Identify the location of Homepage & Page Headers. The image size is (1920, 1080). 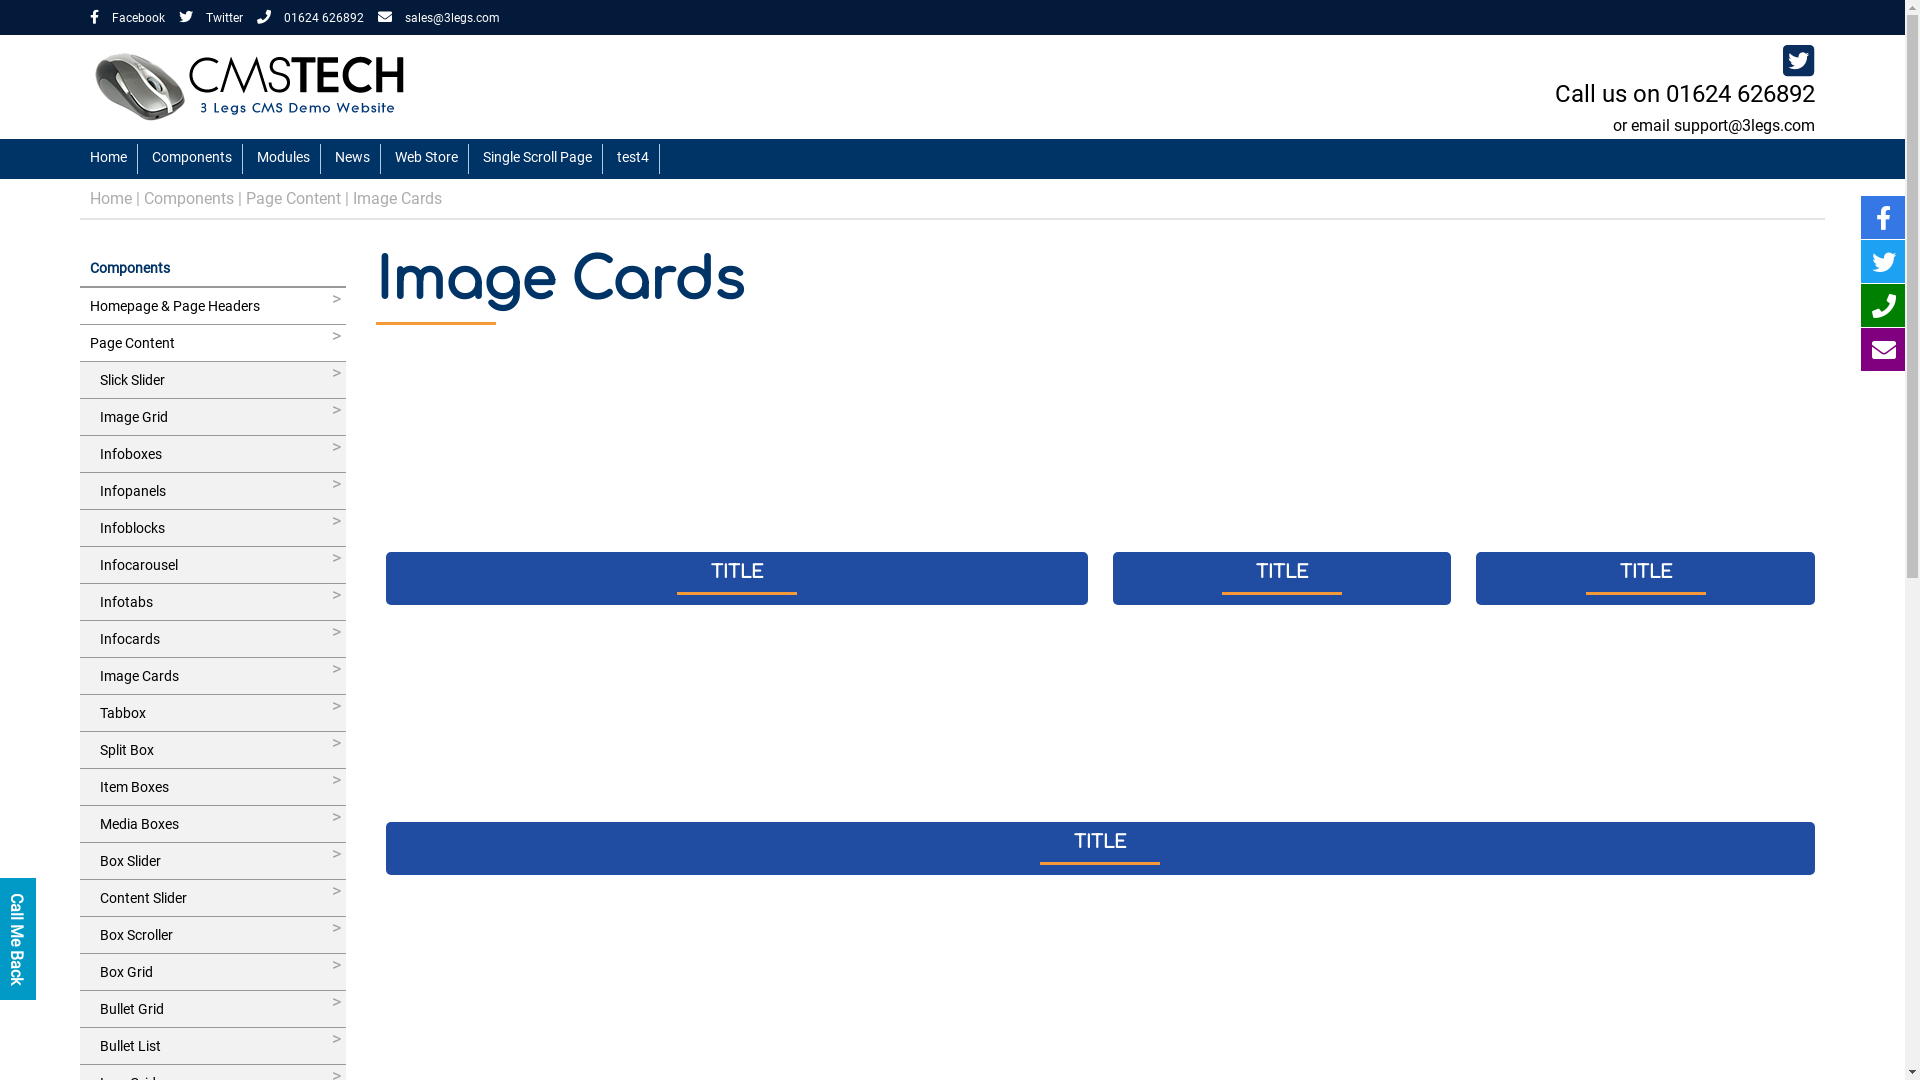
(213, 306).